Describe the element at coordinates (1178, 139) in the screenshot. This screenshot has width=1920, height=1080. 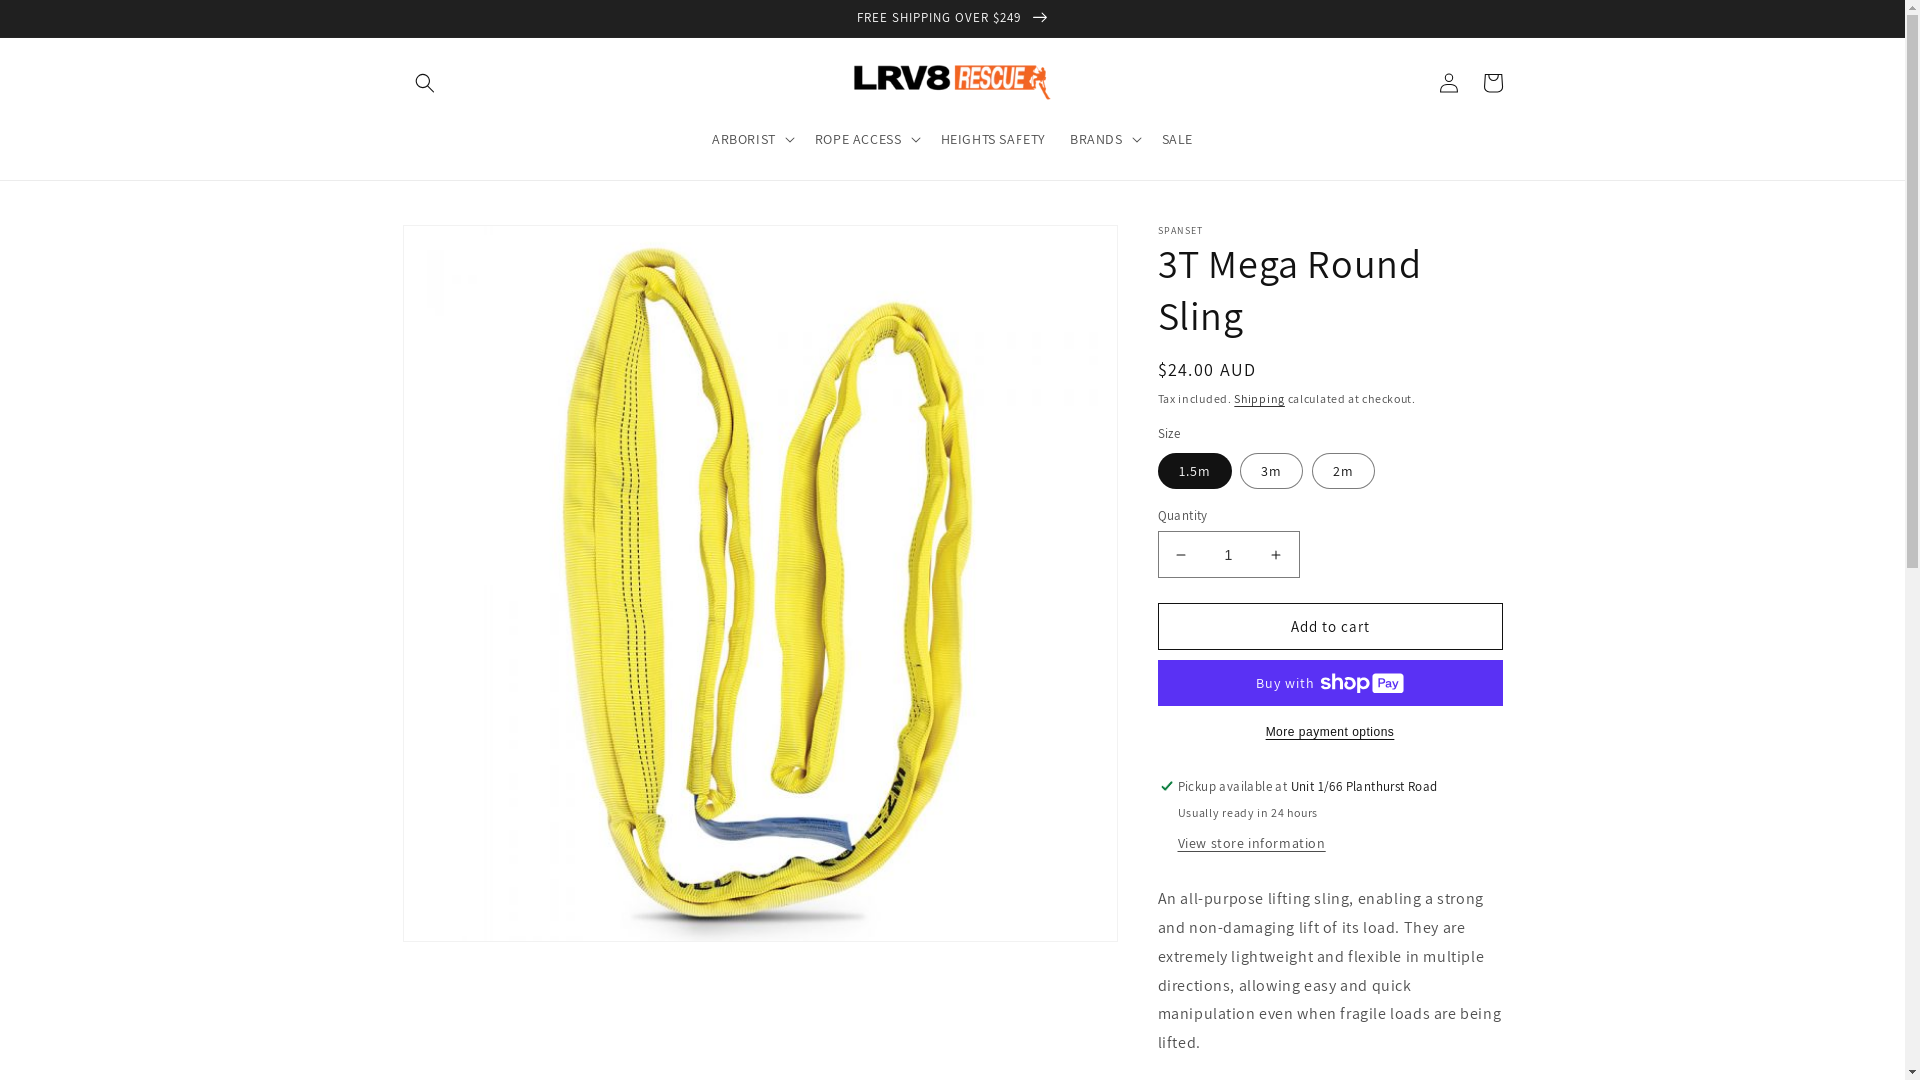
I see `SALE` at that location.